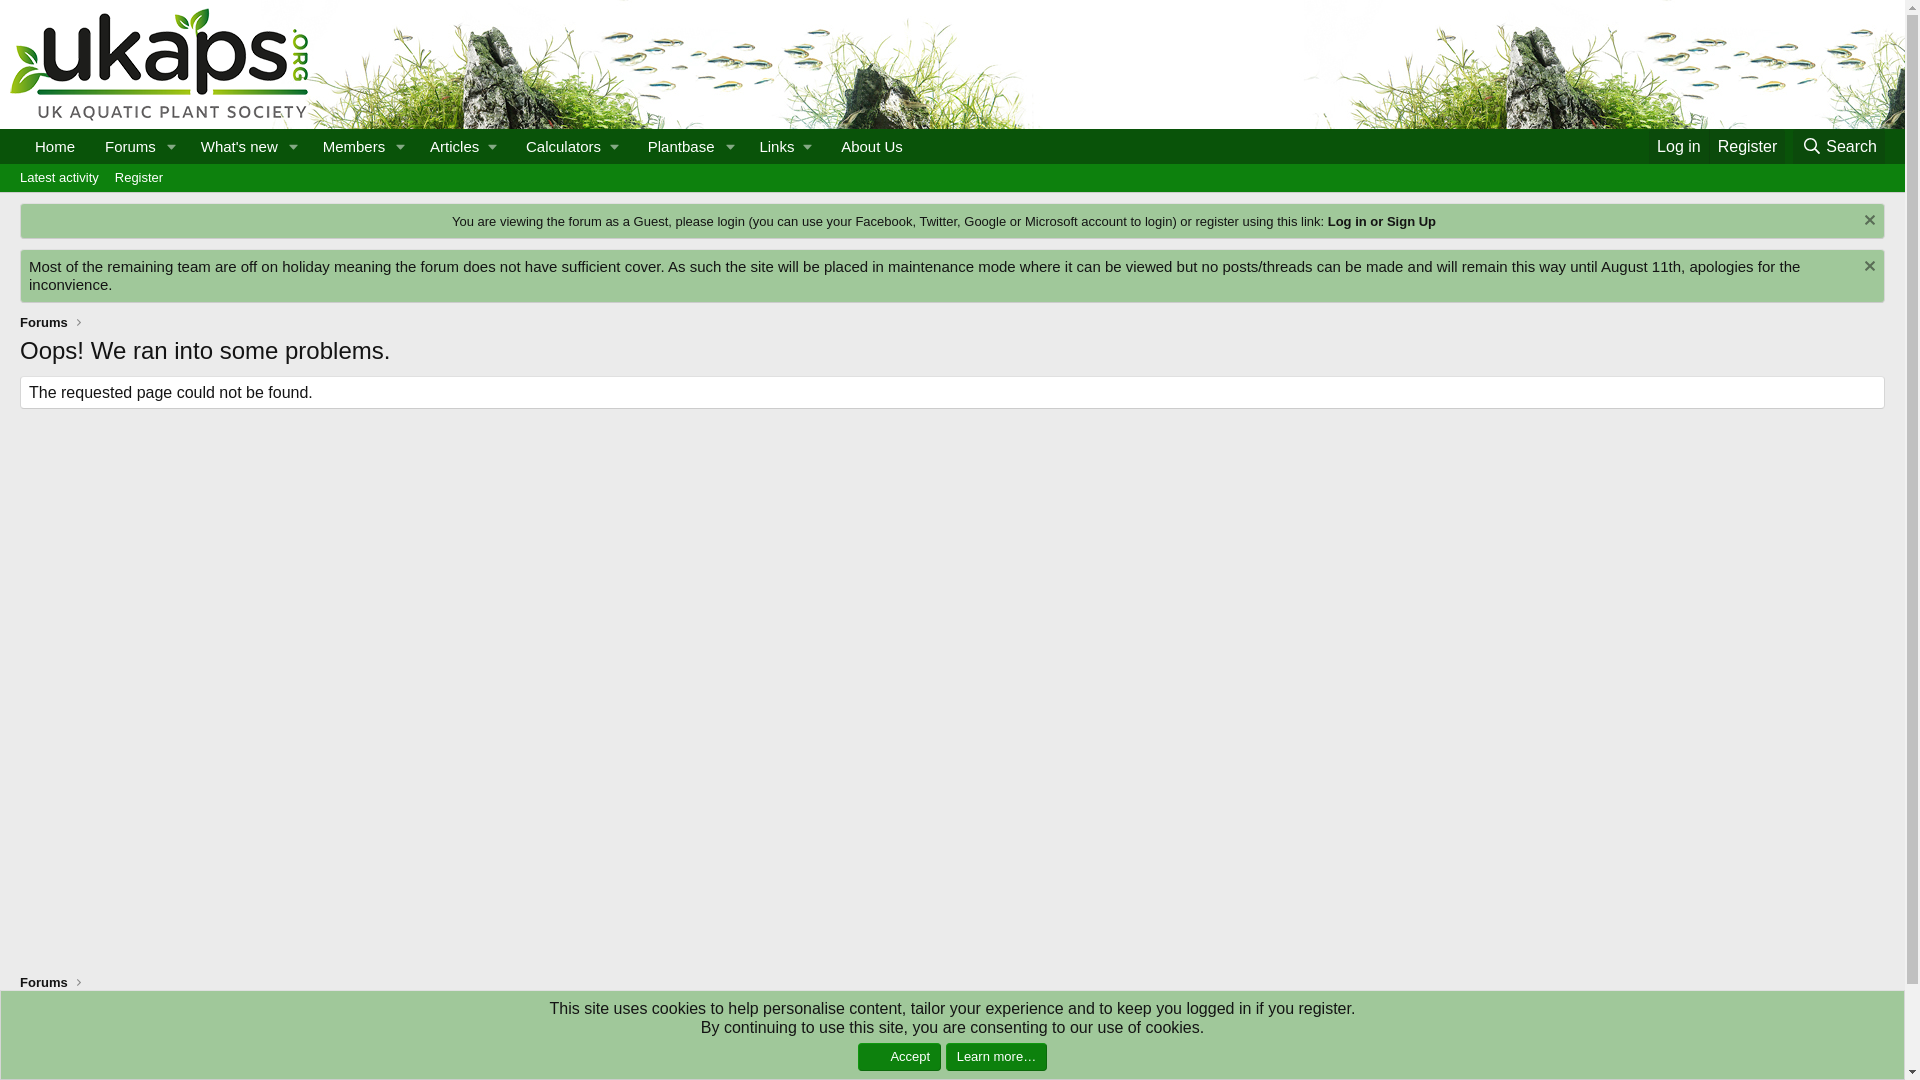 This screenshot has height=1080, width=1920. I want to click on Members, so click(952, 200).